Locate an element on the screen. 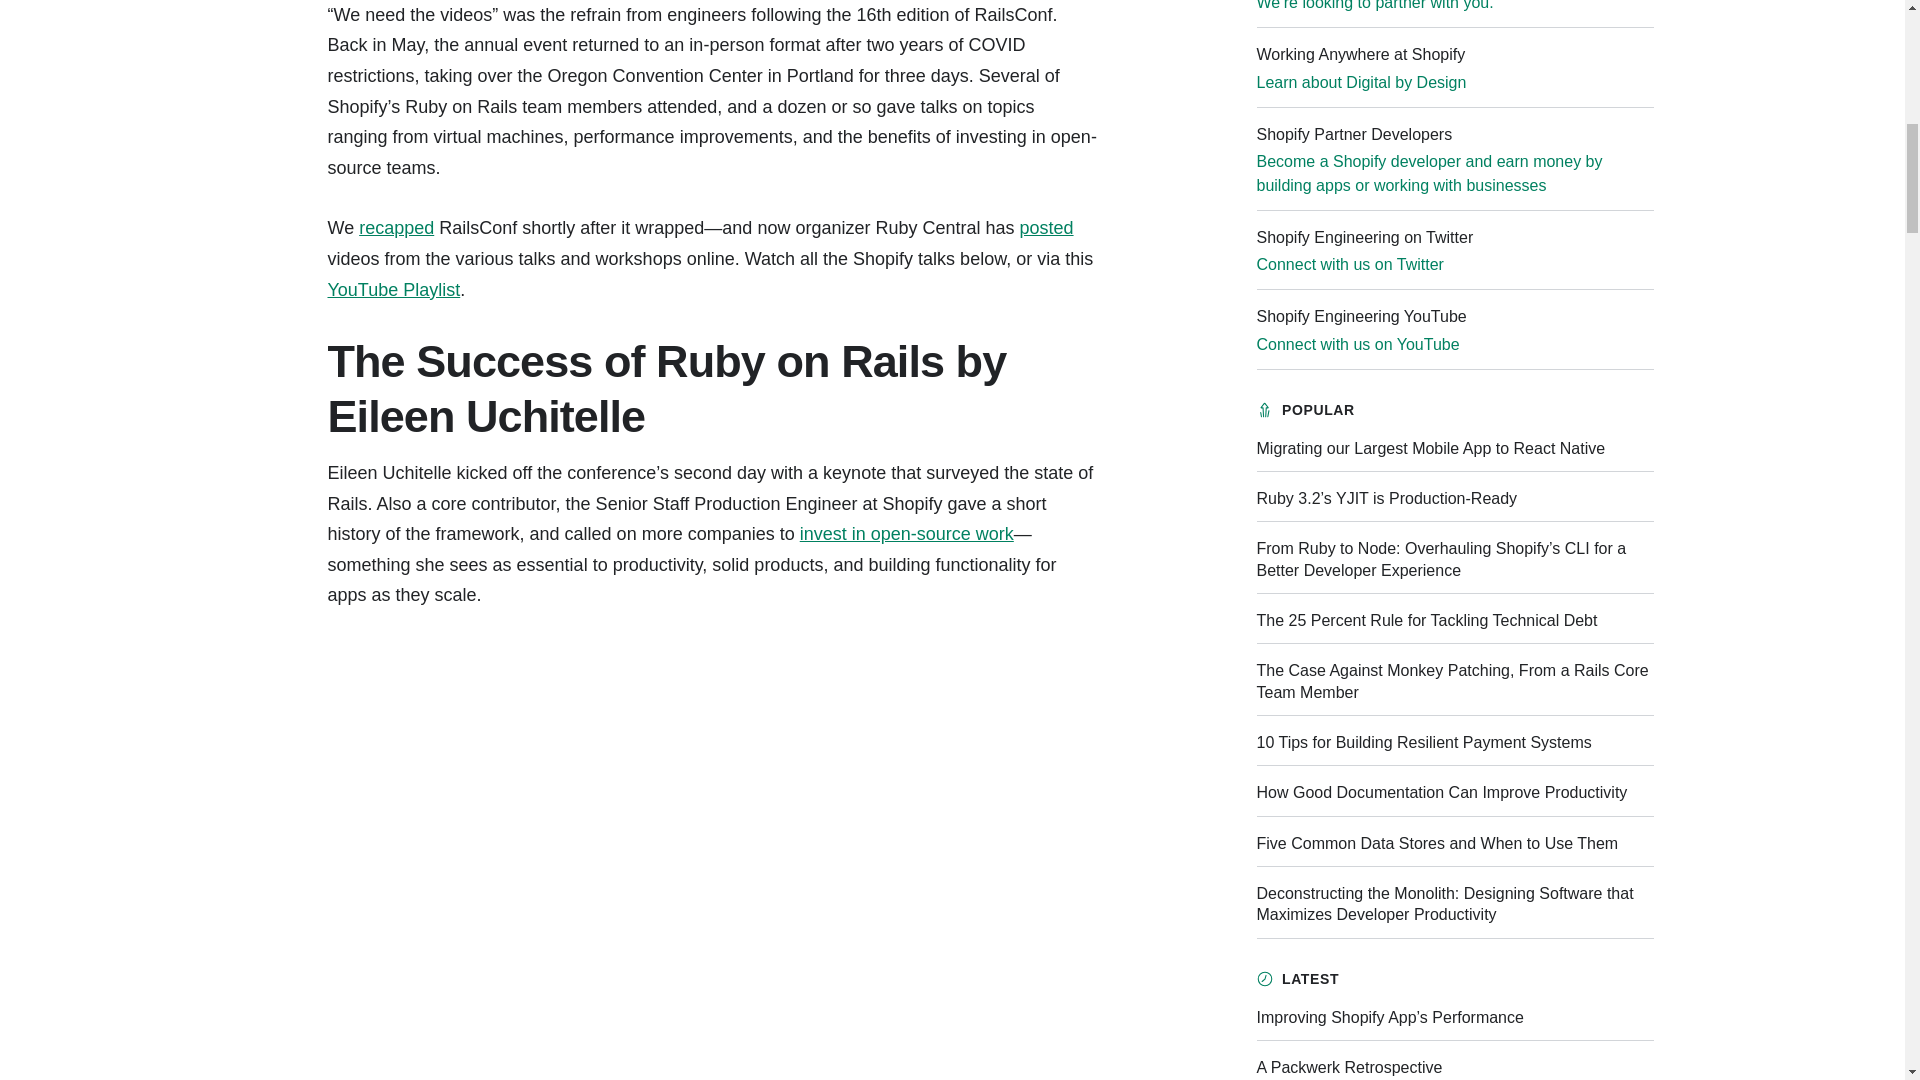 The image size is (1920, 1080). recapped is located at coordinates (396, 228).